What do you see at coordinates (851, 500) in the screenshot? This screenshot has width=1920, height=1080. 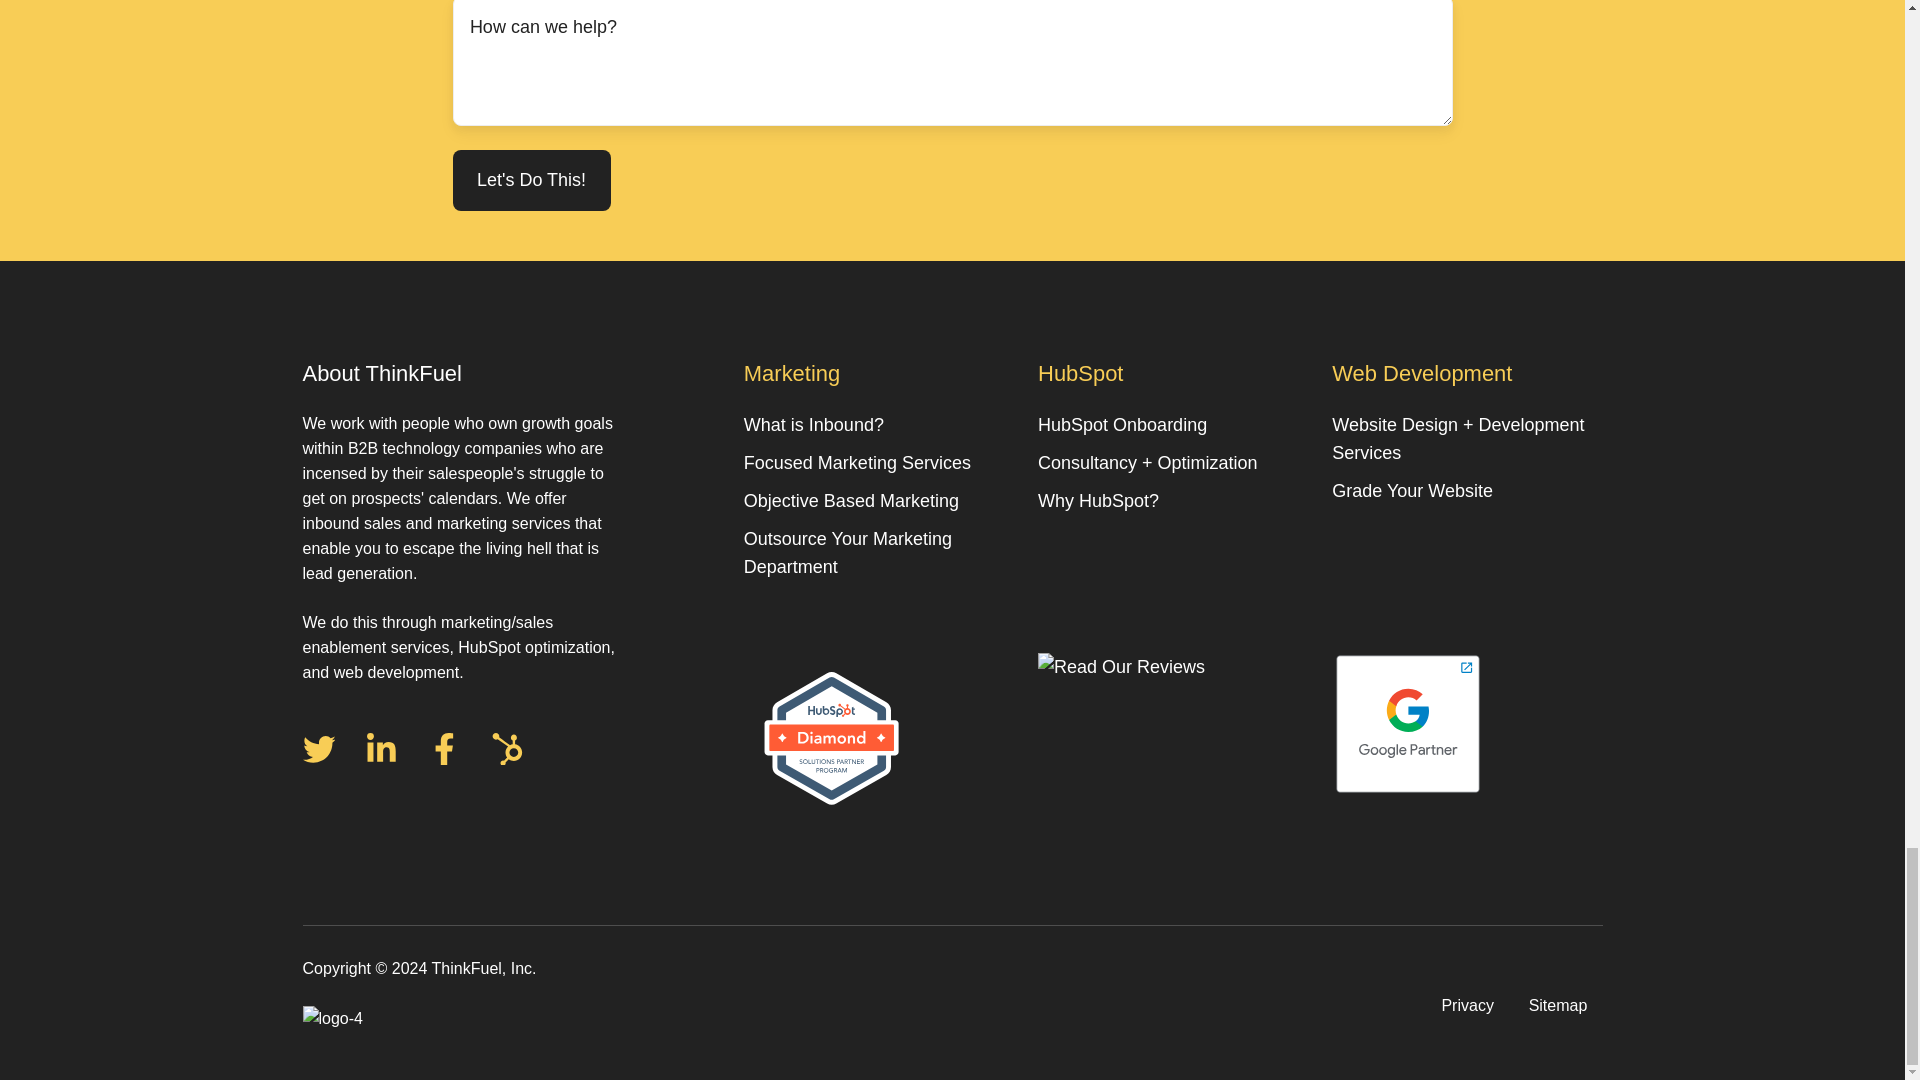 I see `Objective Based Marketing` at bounding box center [851, 500].